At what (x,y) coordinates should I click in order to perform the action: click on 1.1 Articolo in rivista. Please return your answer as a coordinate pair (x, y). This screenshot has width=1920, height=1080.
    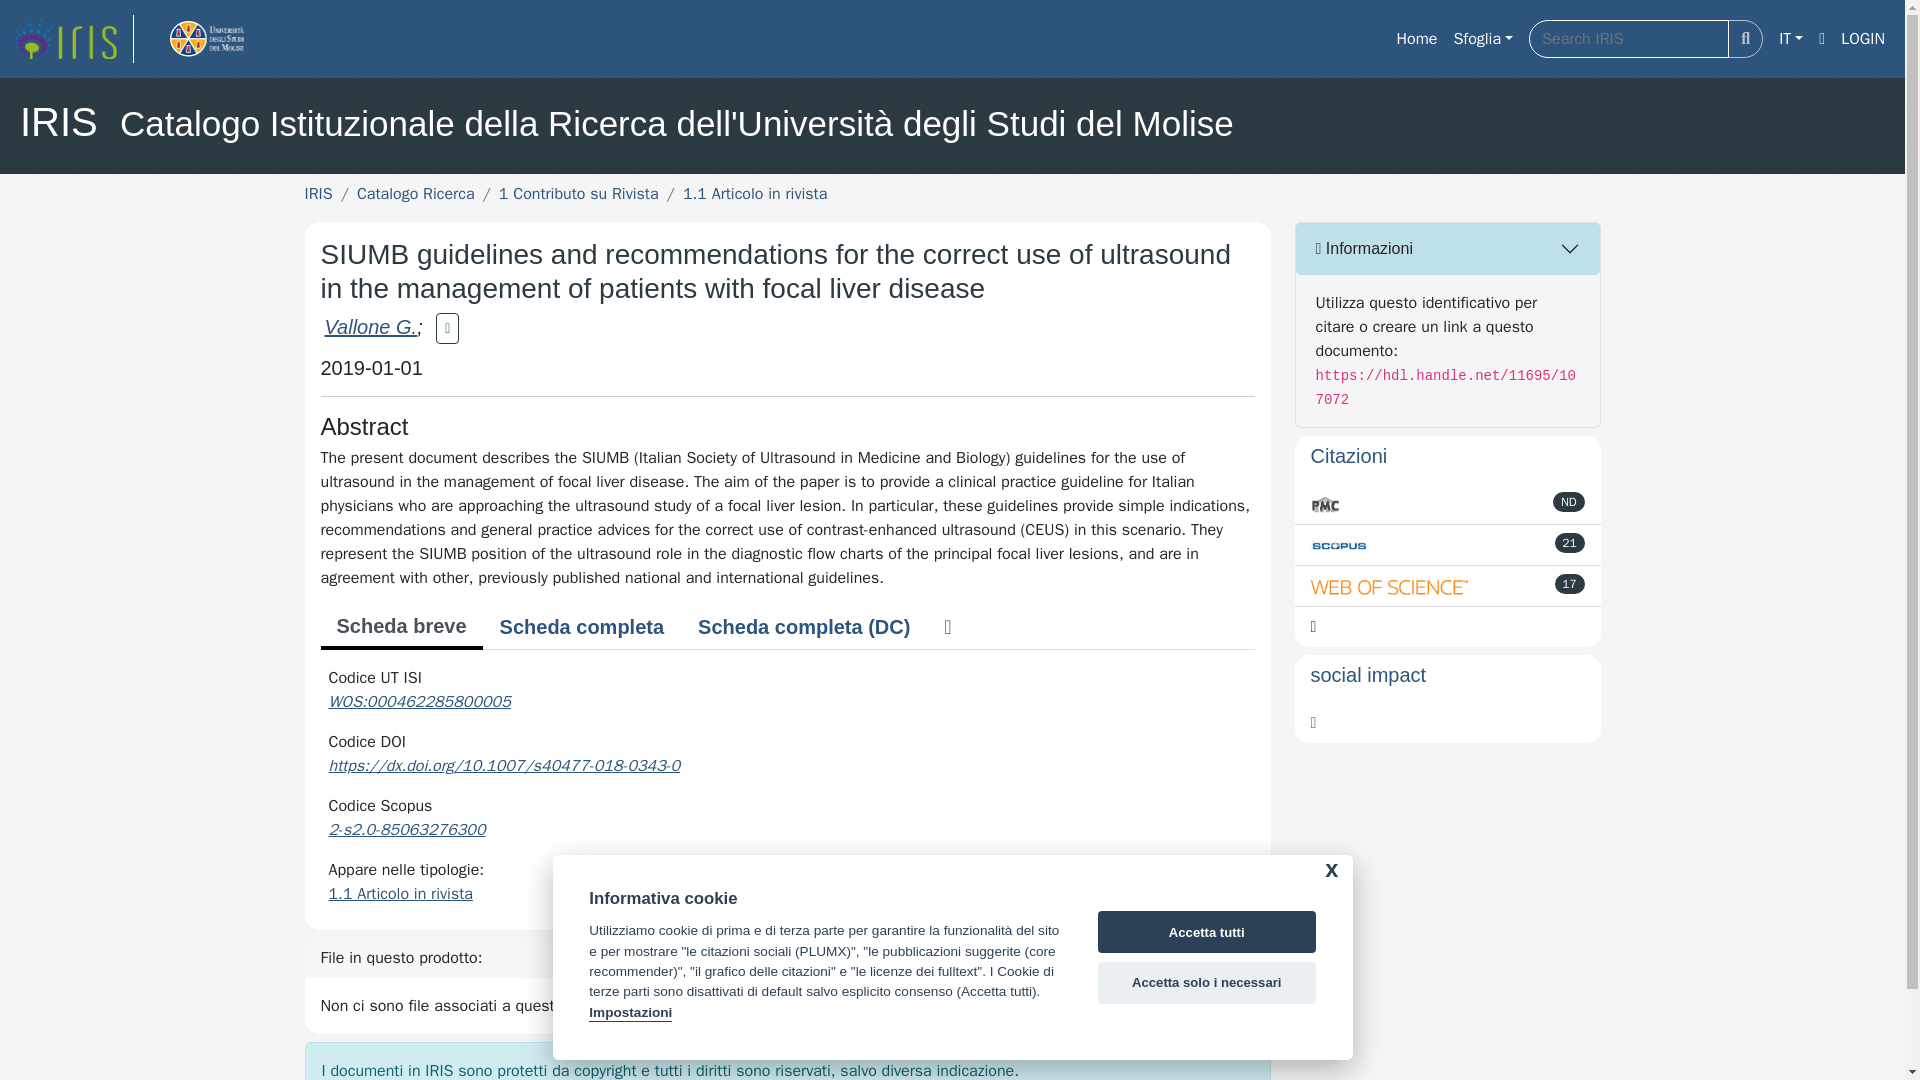
    Looking at the image, I should click on (755, 194).